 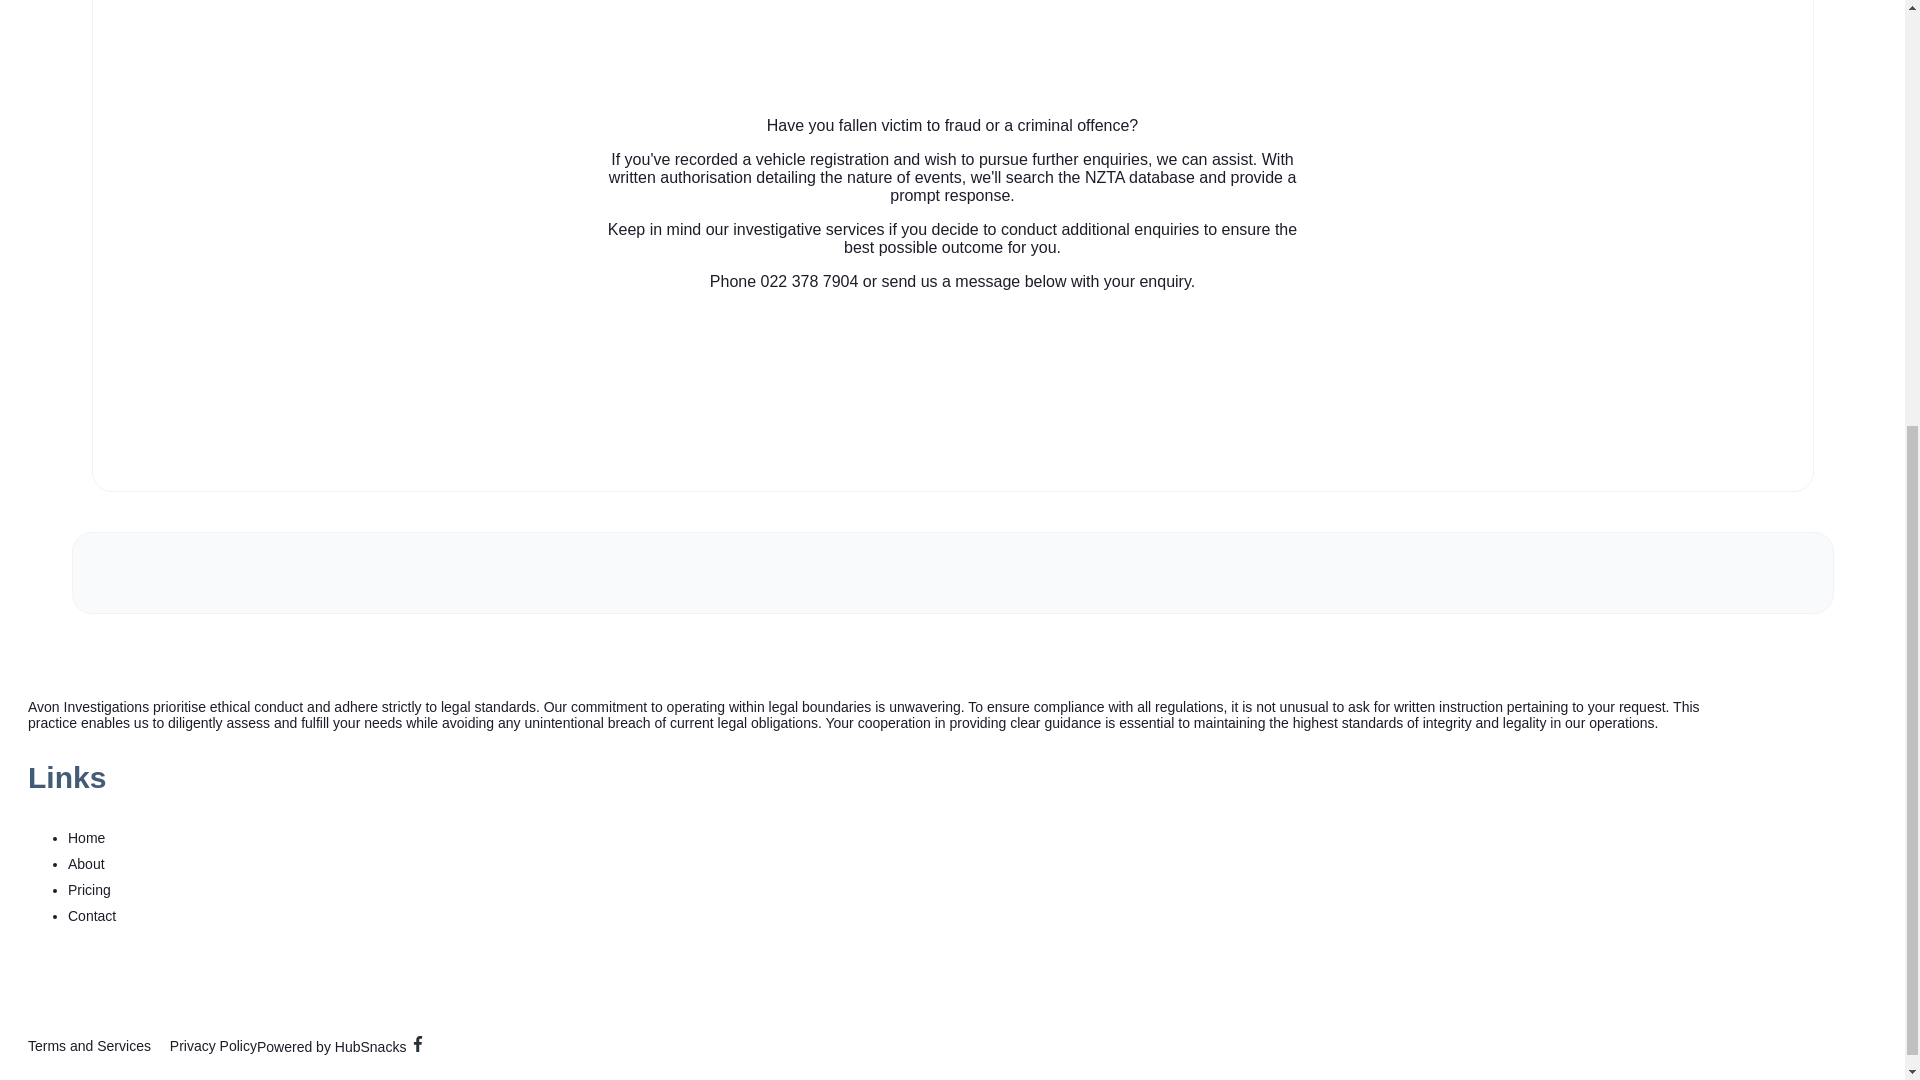 What do you see at coordinates (90, 1046) in the screenshot?
I see `Terms and Services` at bounding box center [90, 1046].